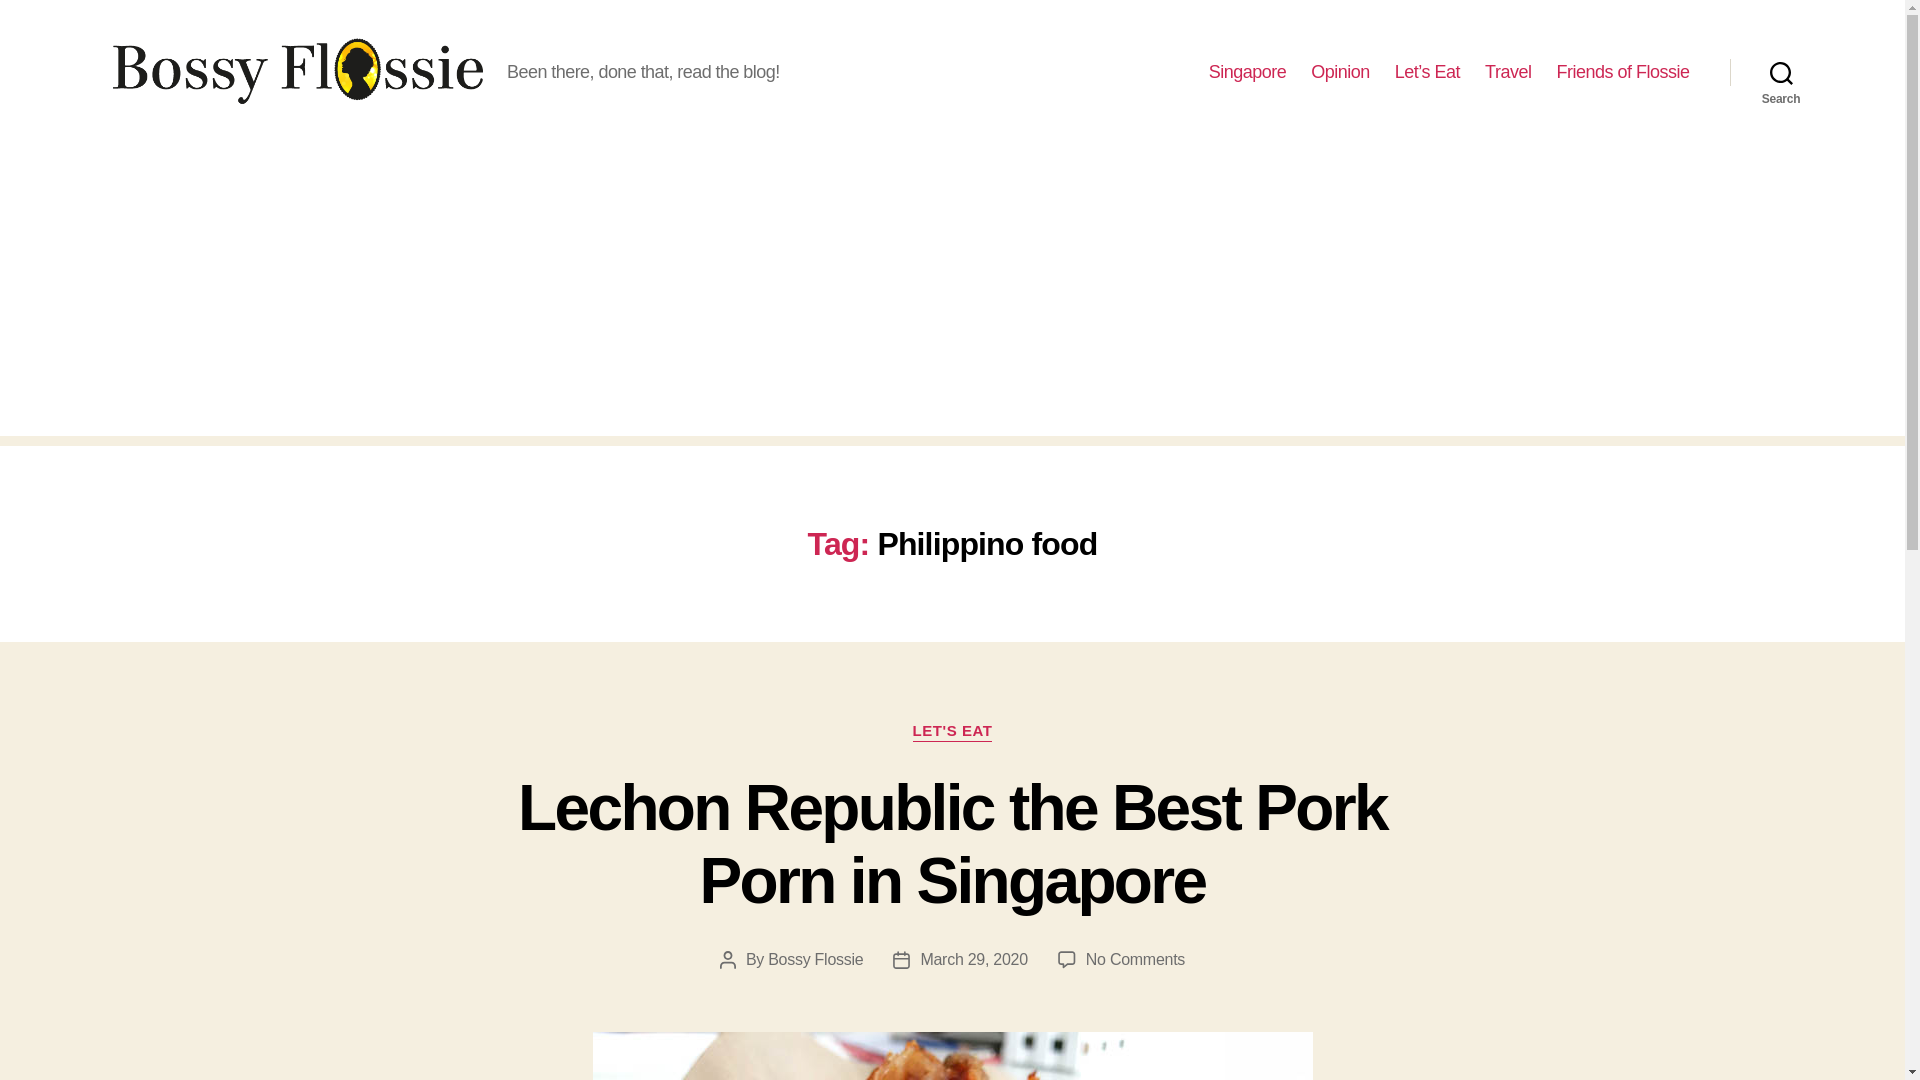 This screenshot has width=1920, height=1080. I want to click on Travel, so click(1507, 72).